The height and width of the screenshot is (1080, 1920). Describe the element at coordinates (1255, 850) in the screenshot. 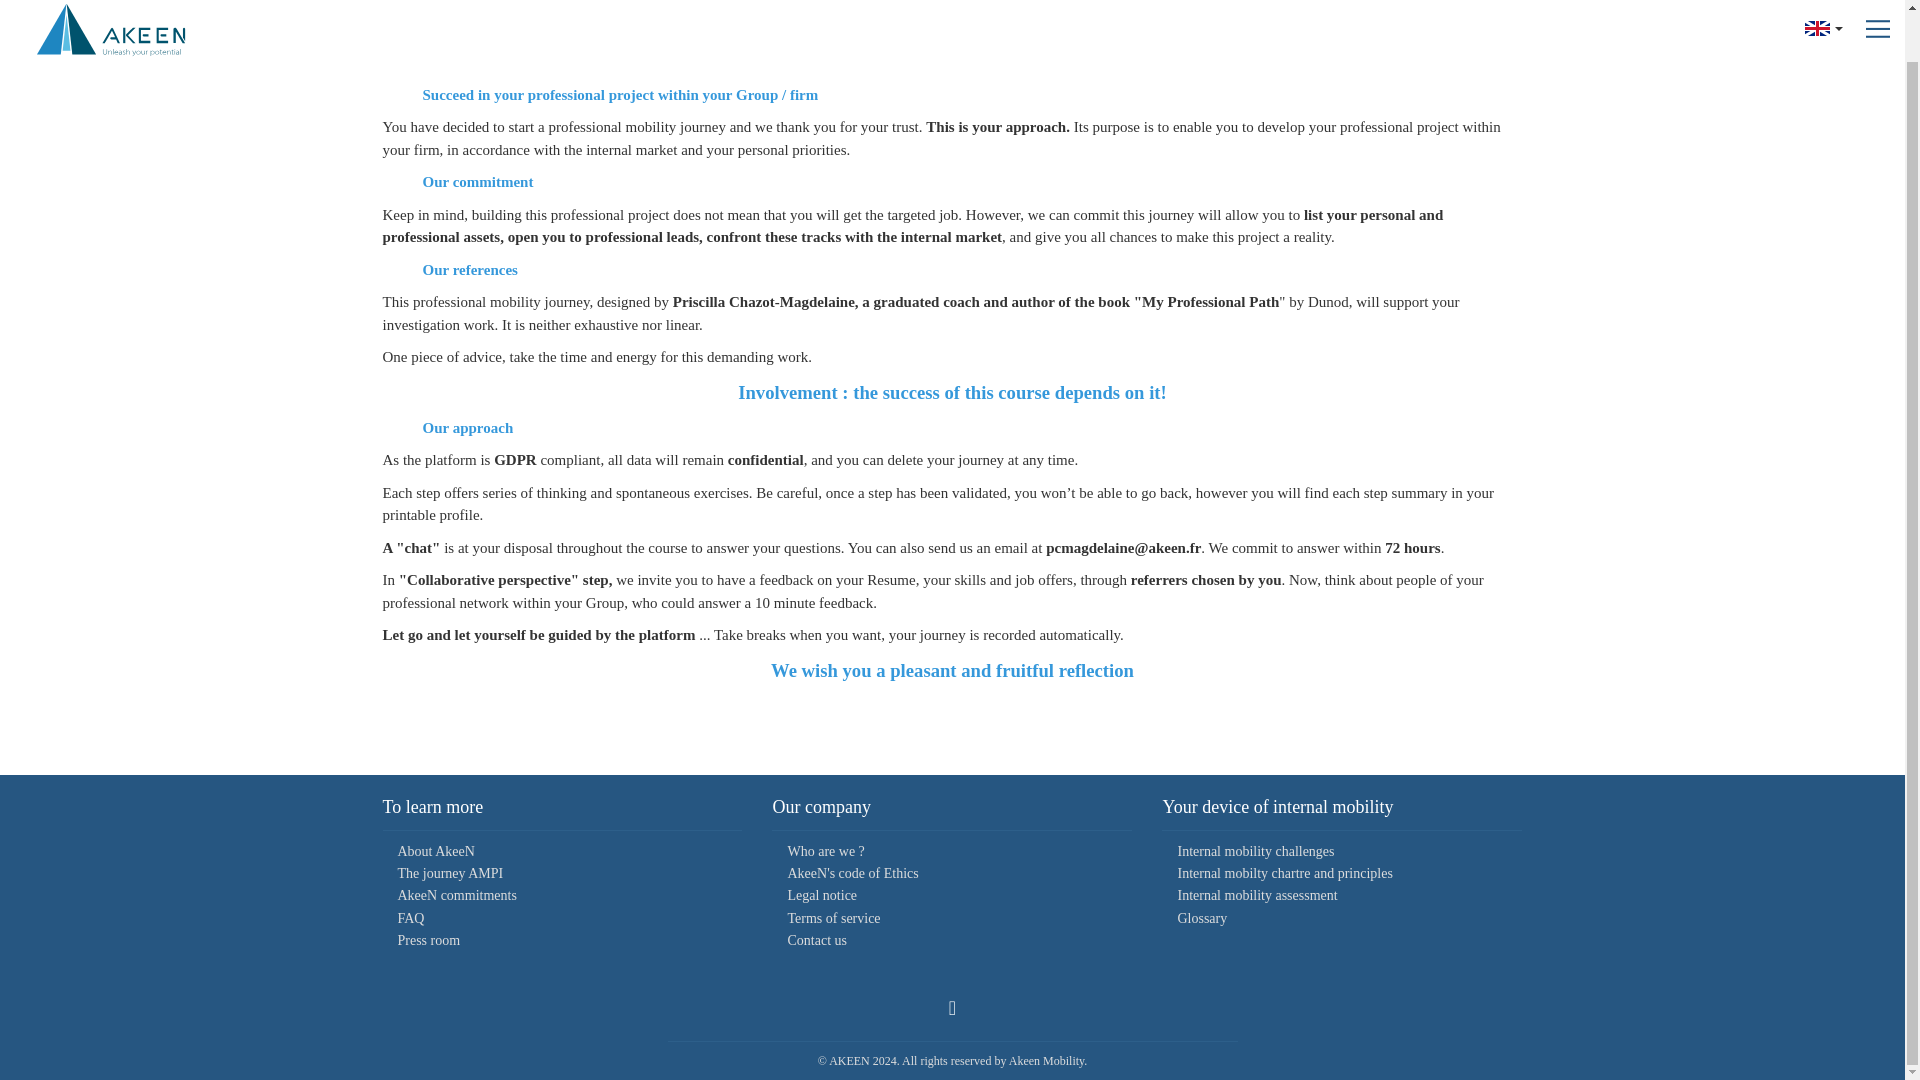

I see `Internal mobility challenges` at that location.